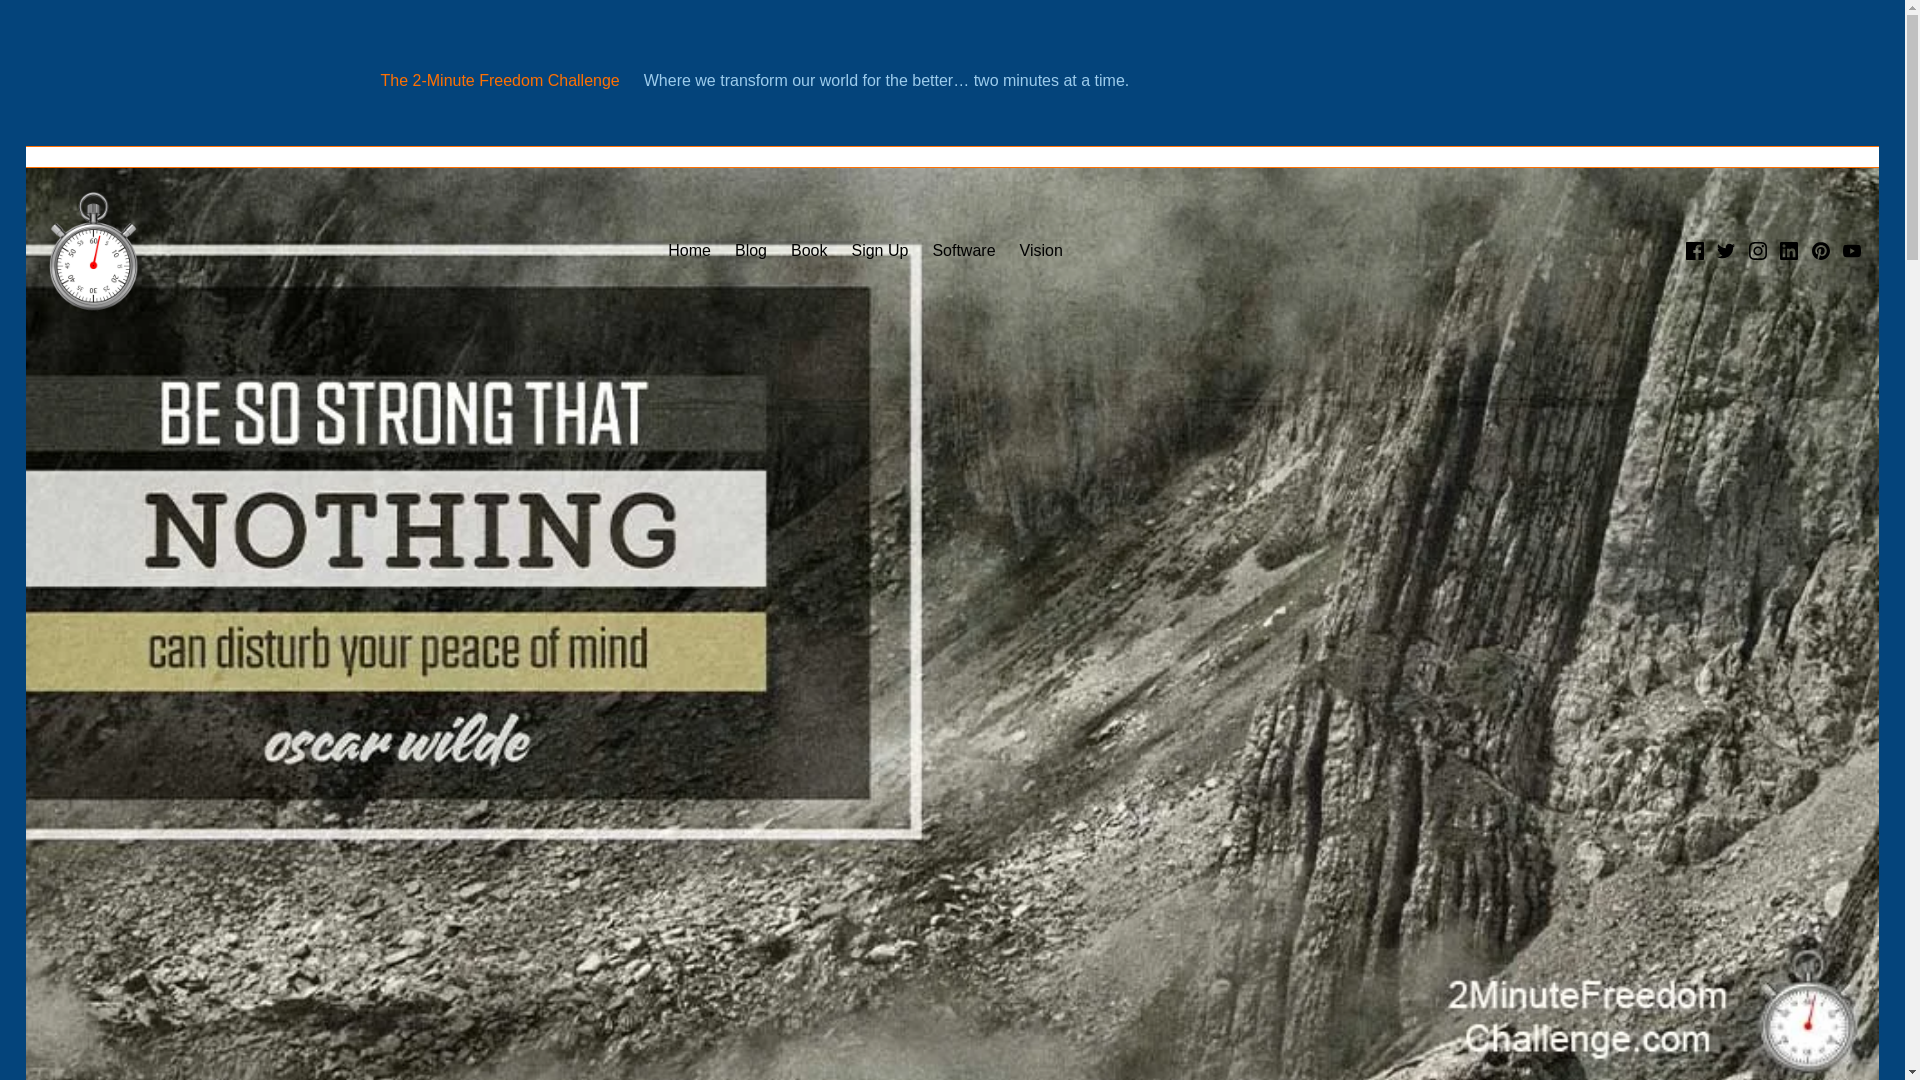 The image size is (1920, 1080). I want to click on Pinterest icon, so click(1820, 250).